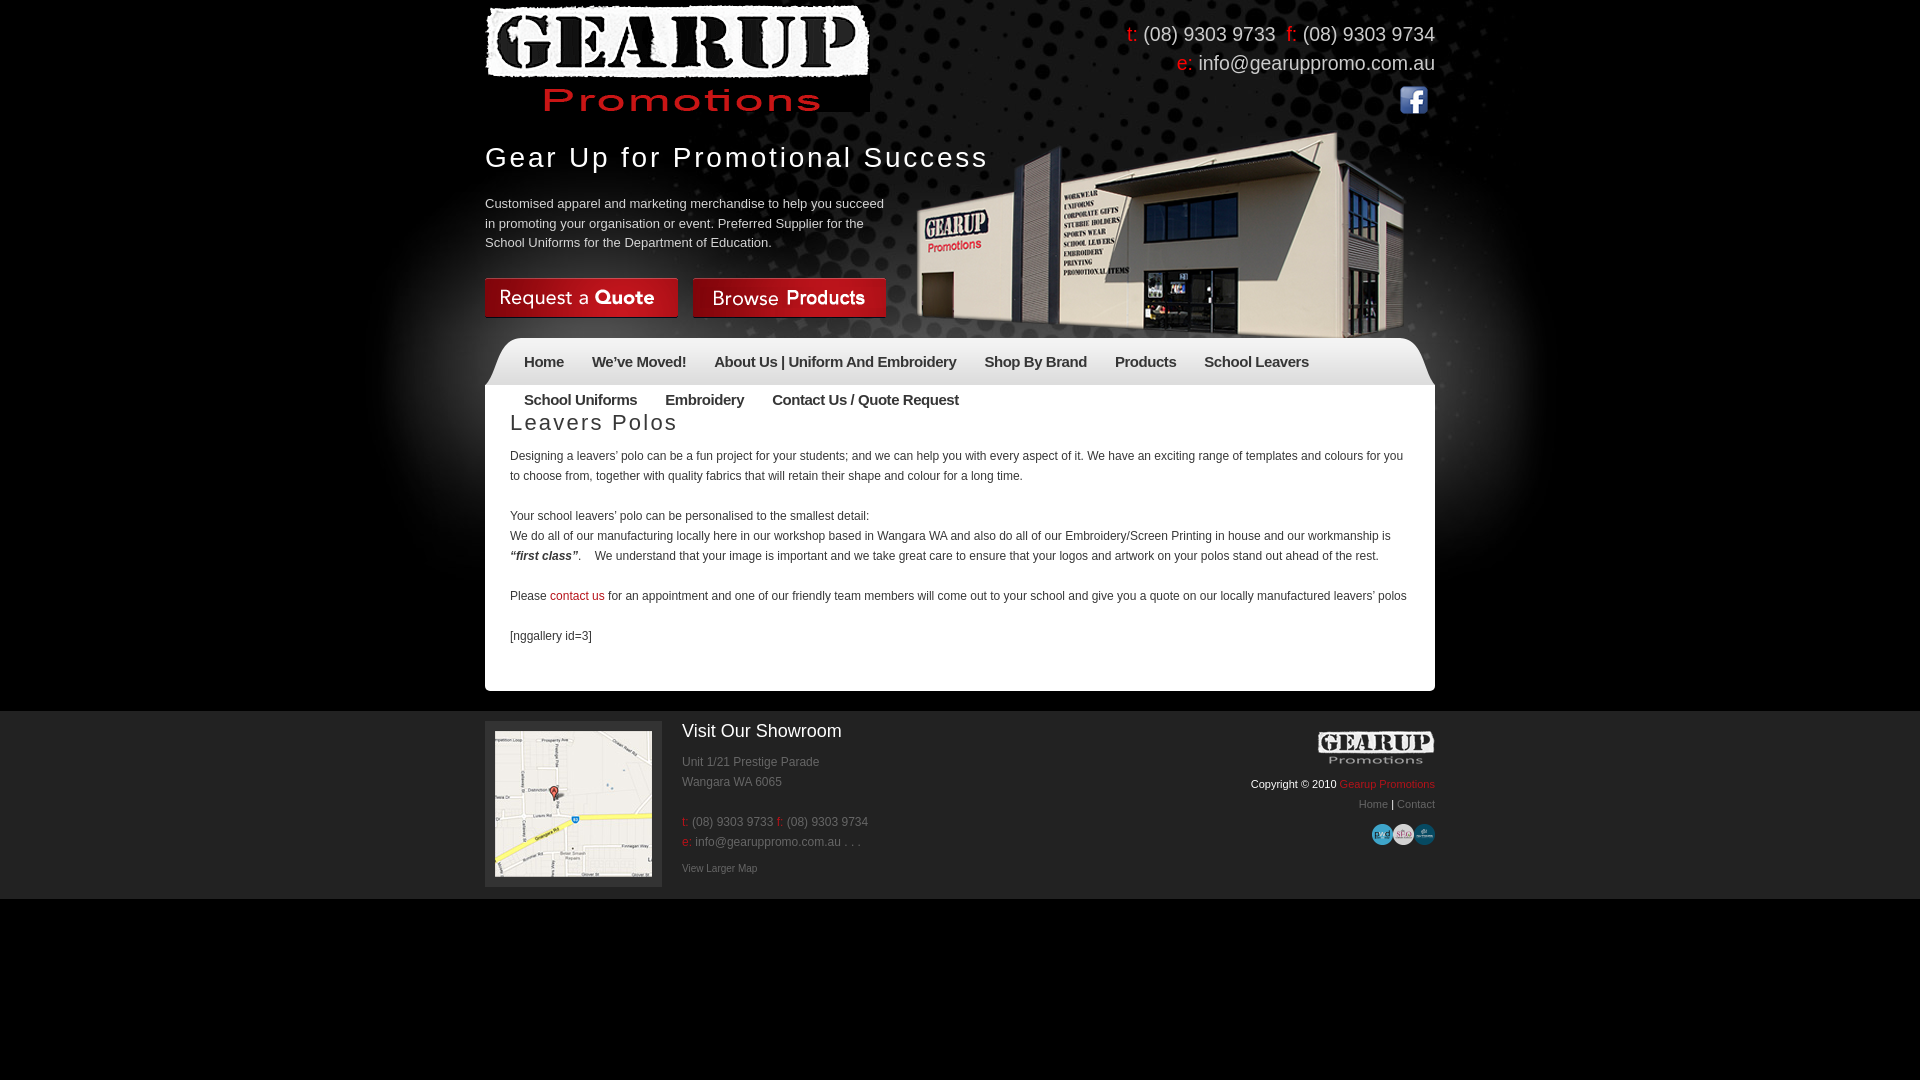 The image size is (1920, 1080). What do you see at coordinates (1366, 34) in the screenshot?
I see `(08) 9303 9734` at bounding box center [1366, 34].